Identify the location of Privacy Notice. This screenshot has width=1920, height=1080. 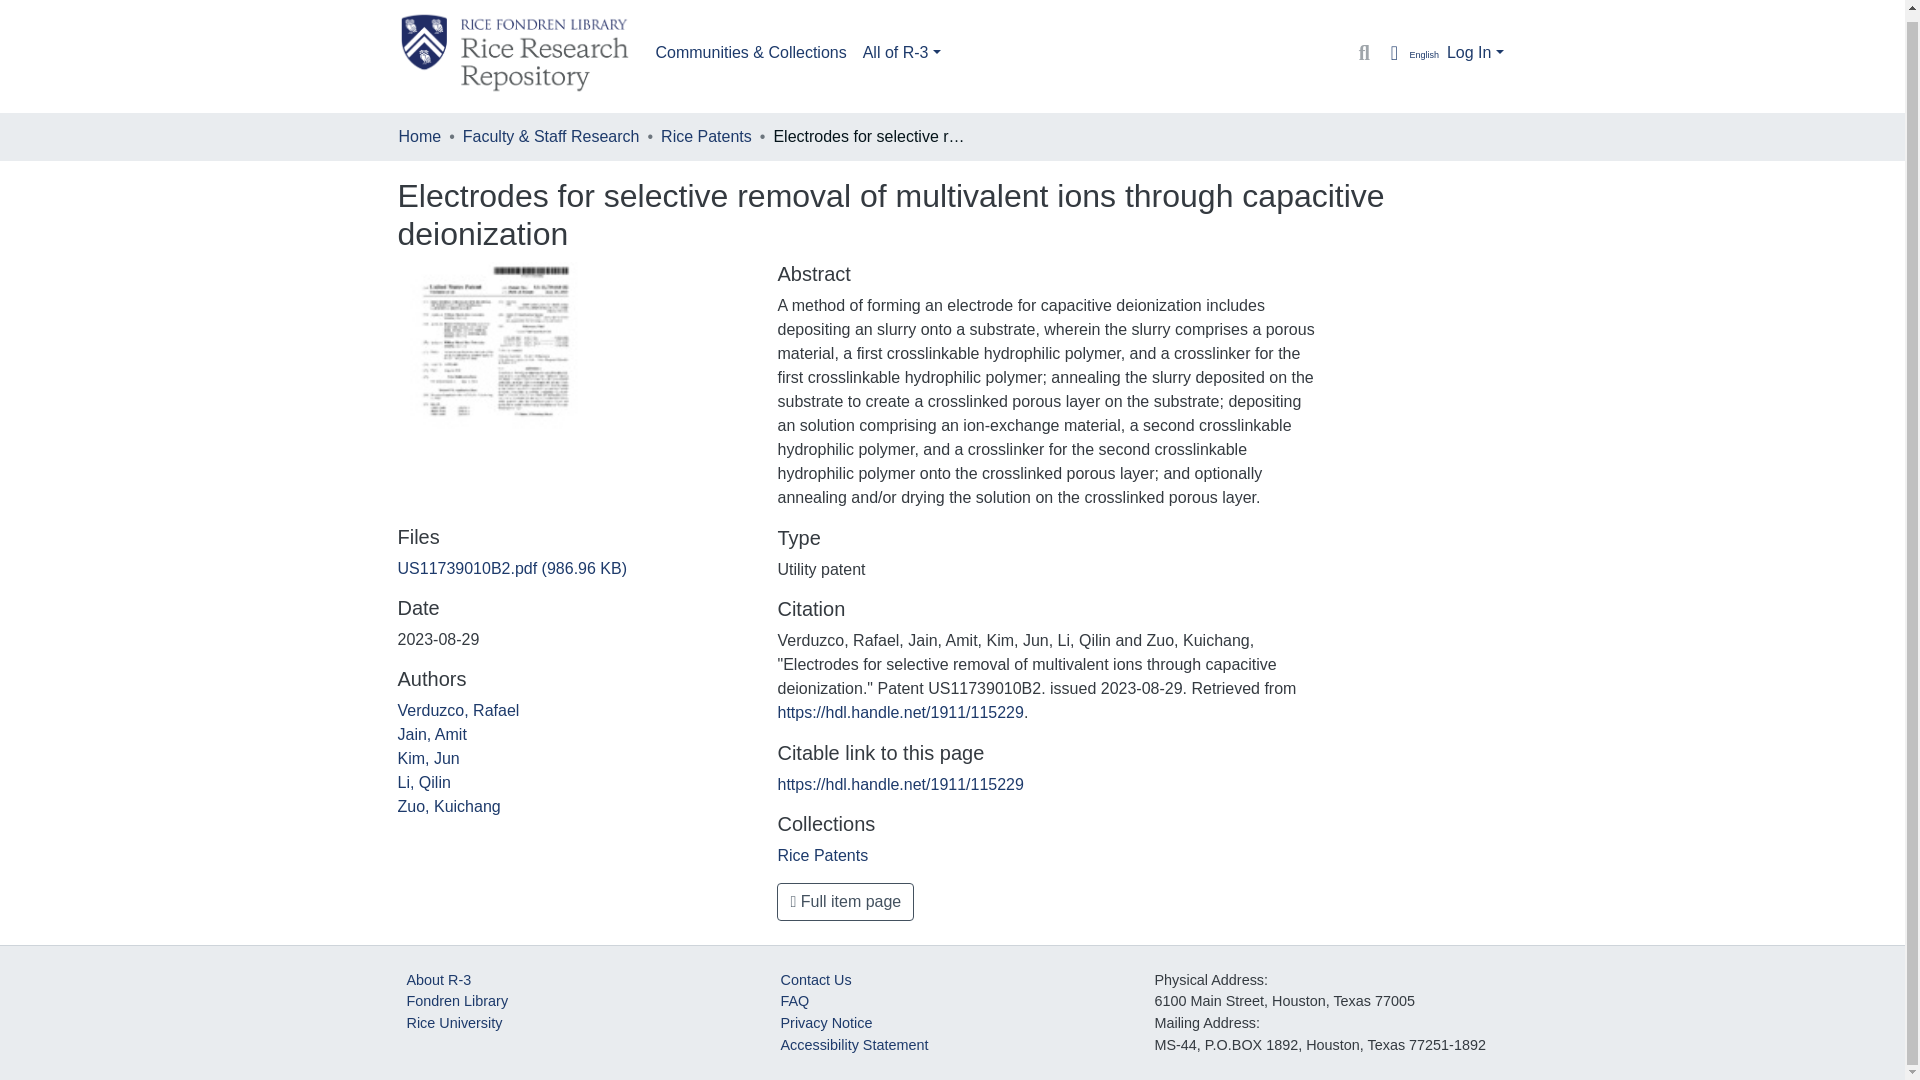
(825, 1023).